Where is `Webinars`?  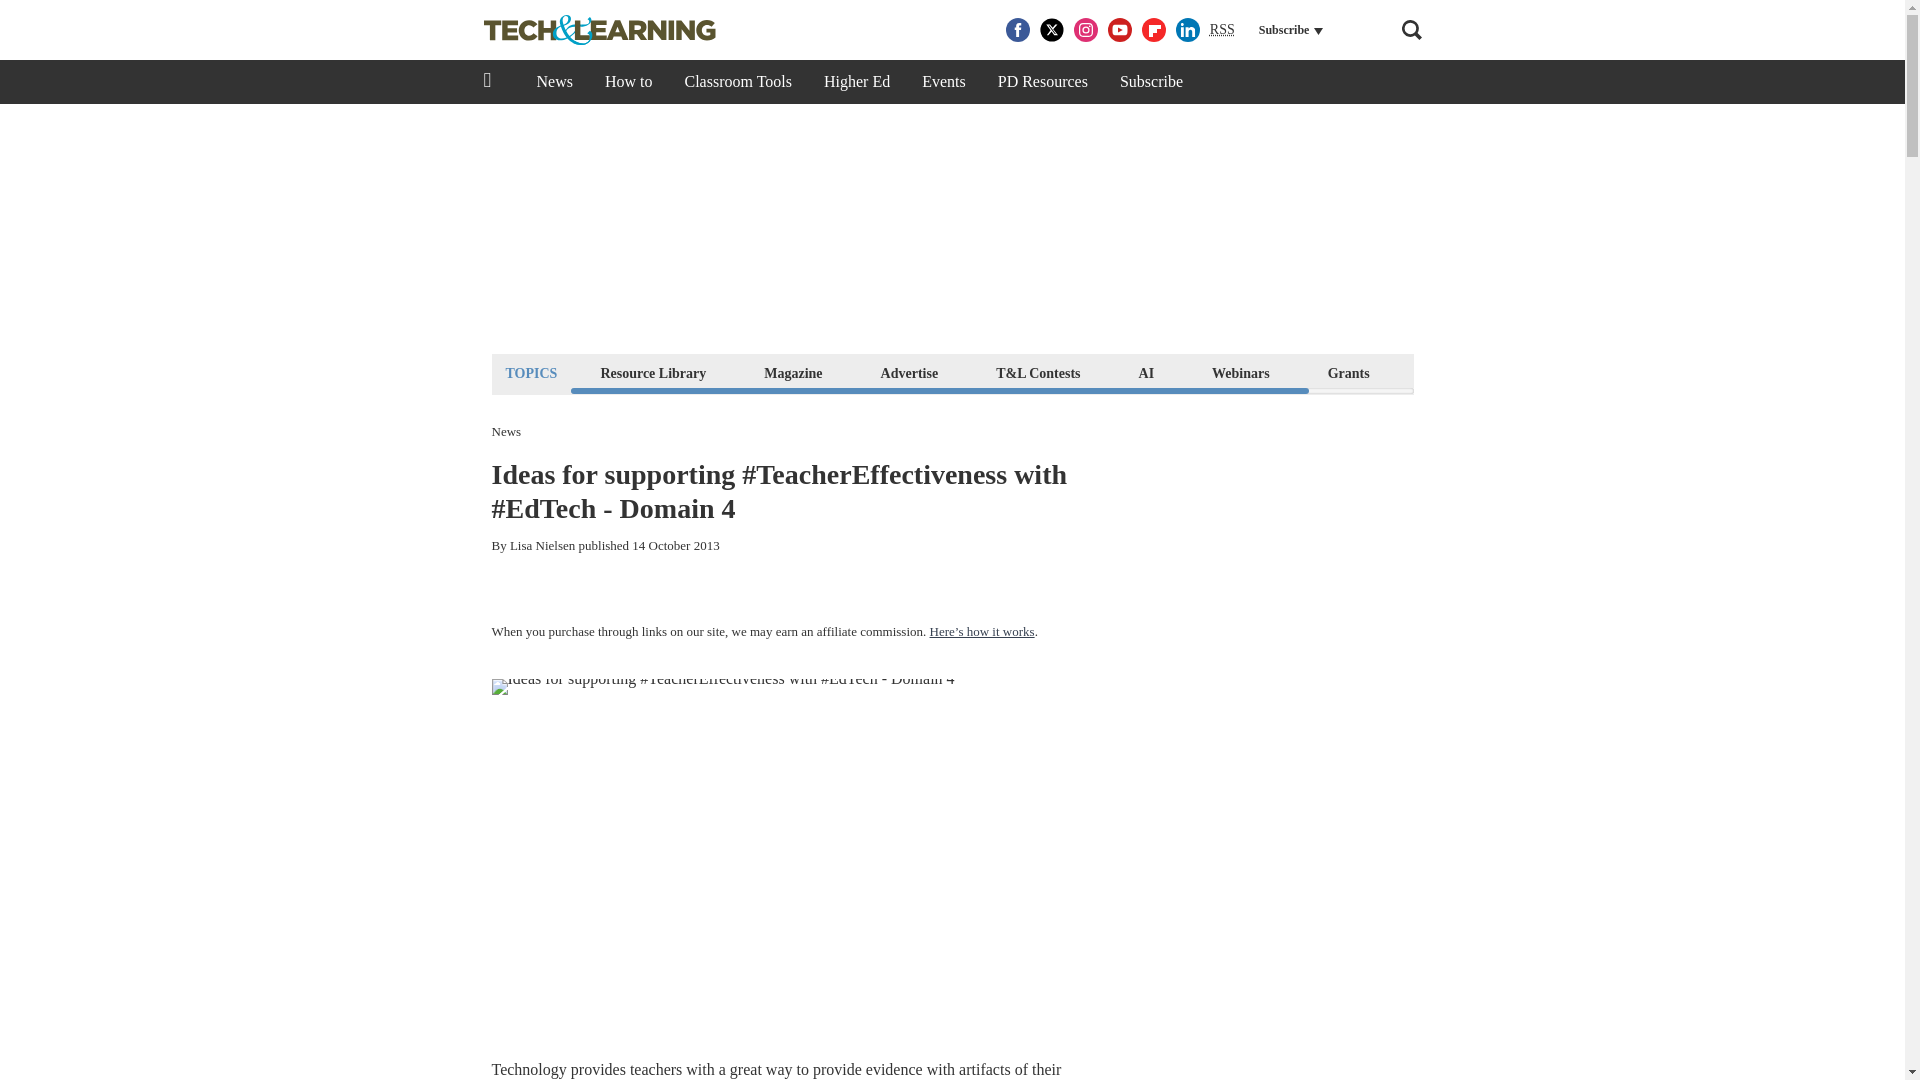
Webinars is located at coordinates (1240, 372).